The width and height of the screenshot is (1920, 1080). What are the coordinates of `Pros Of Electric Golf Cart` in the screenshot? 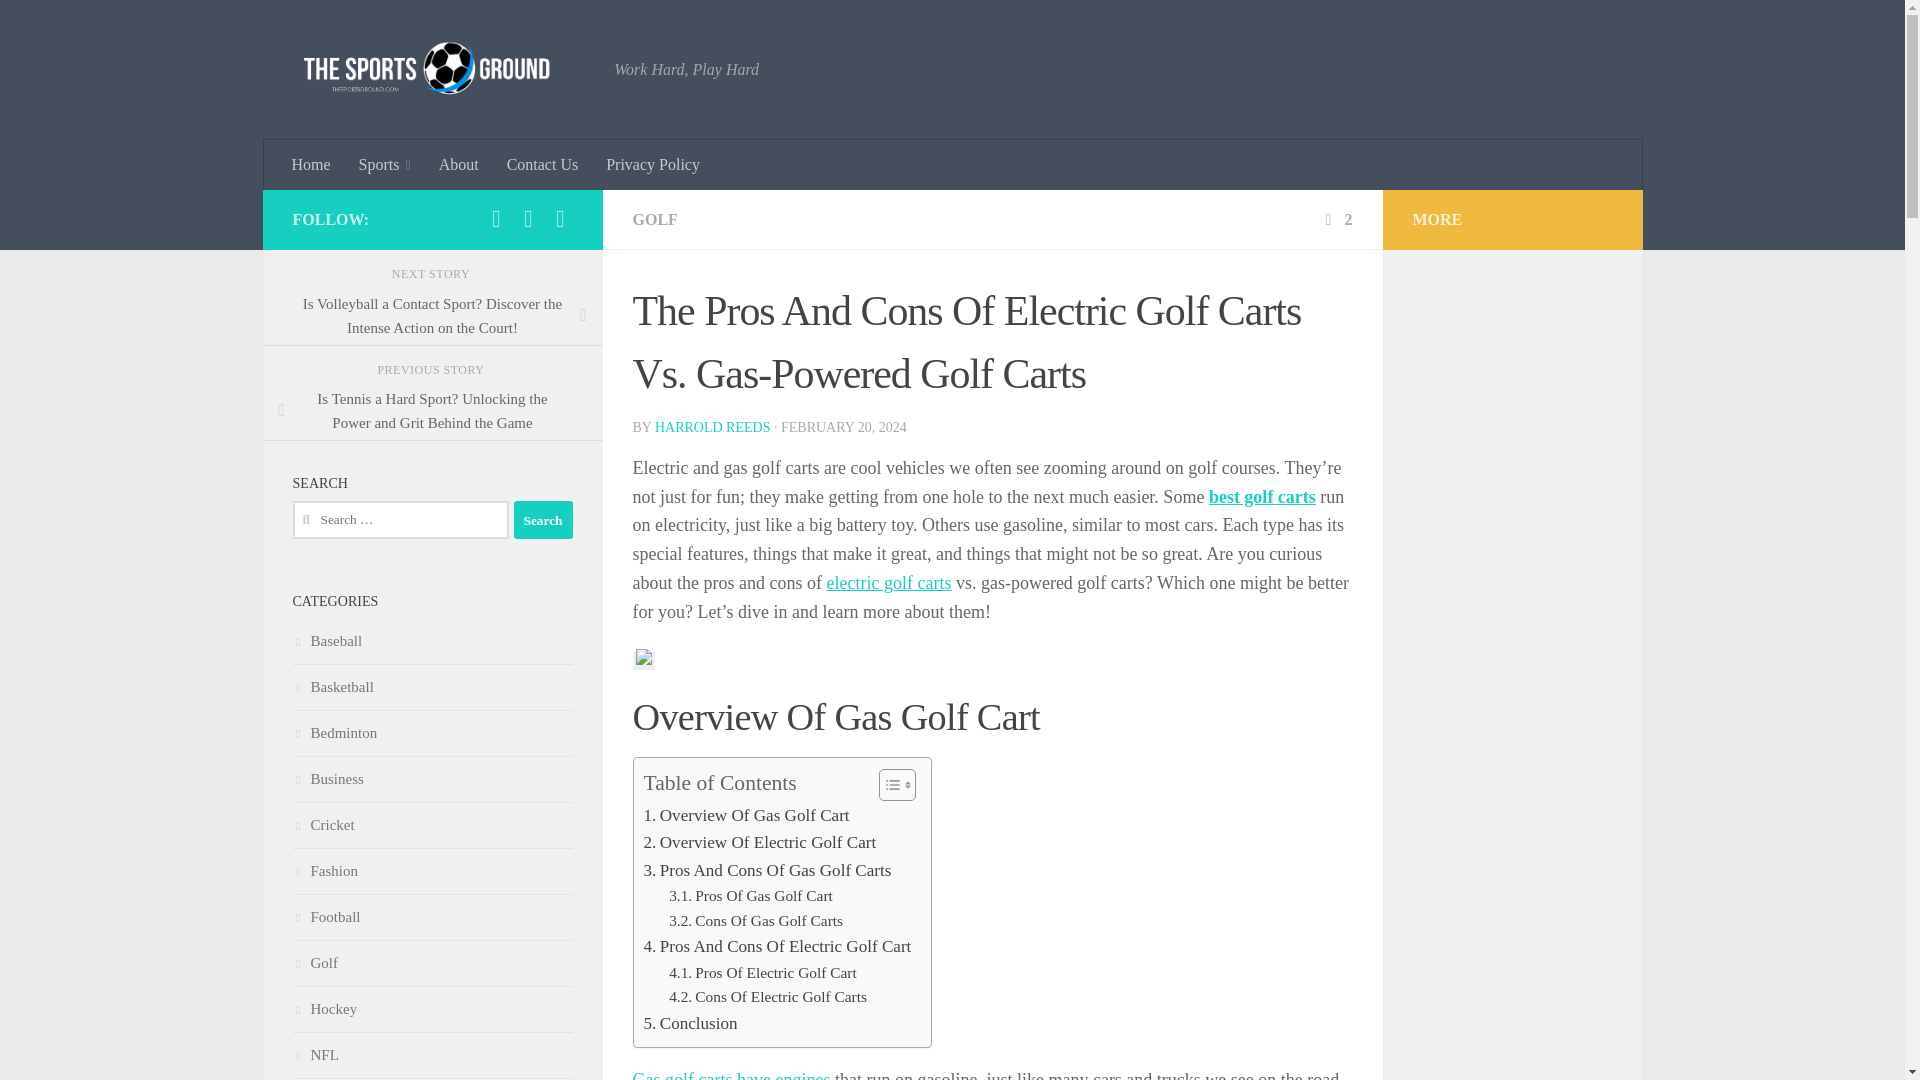 It's located at (762, 974).